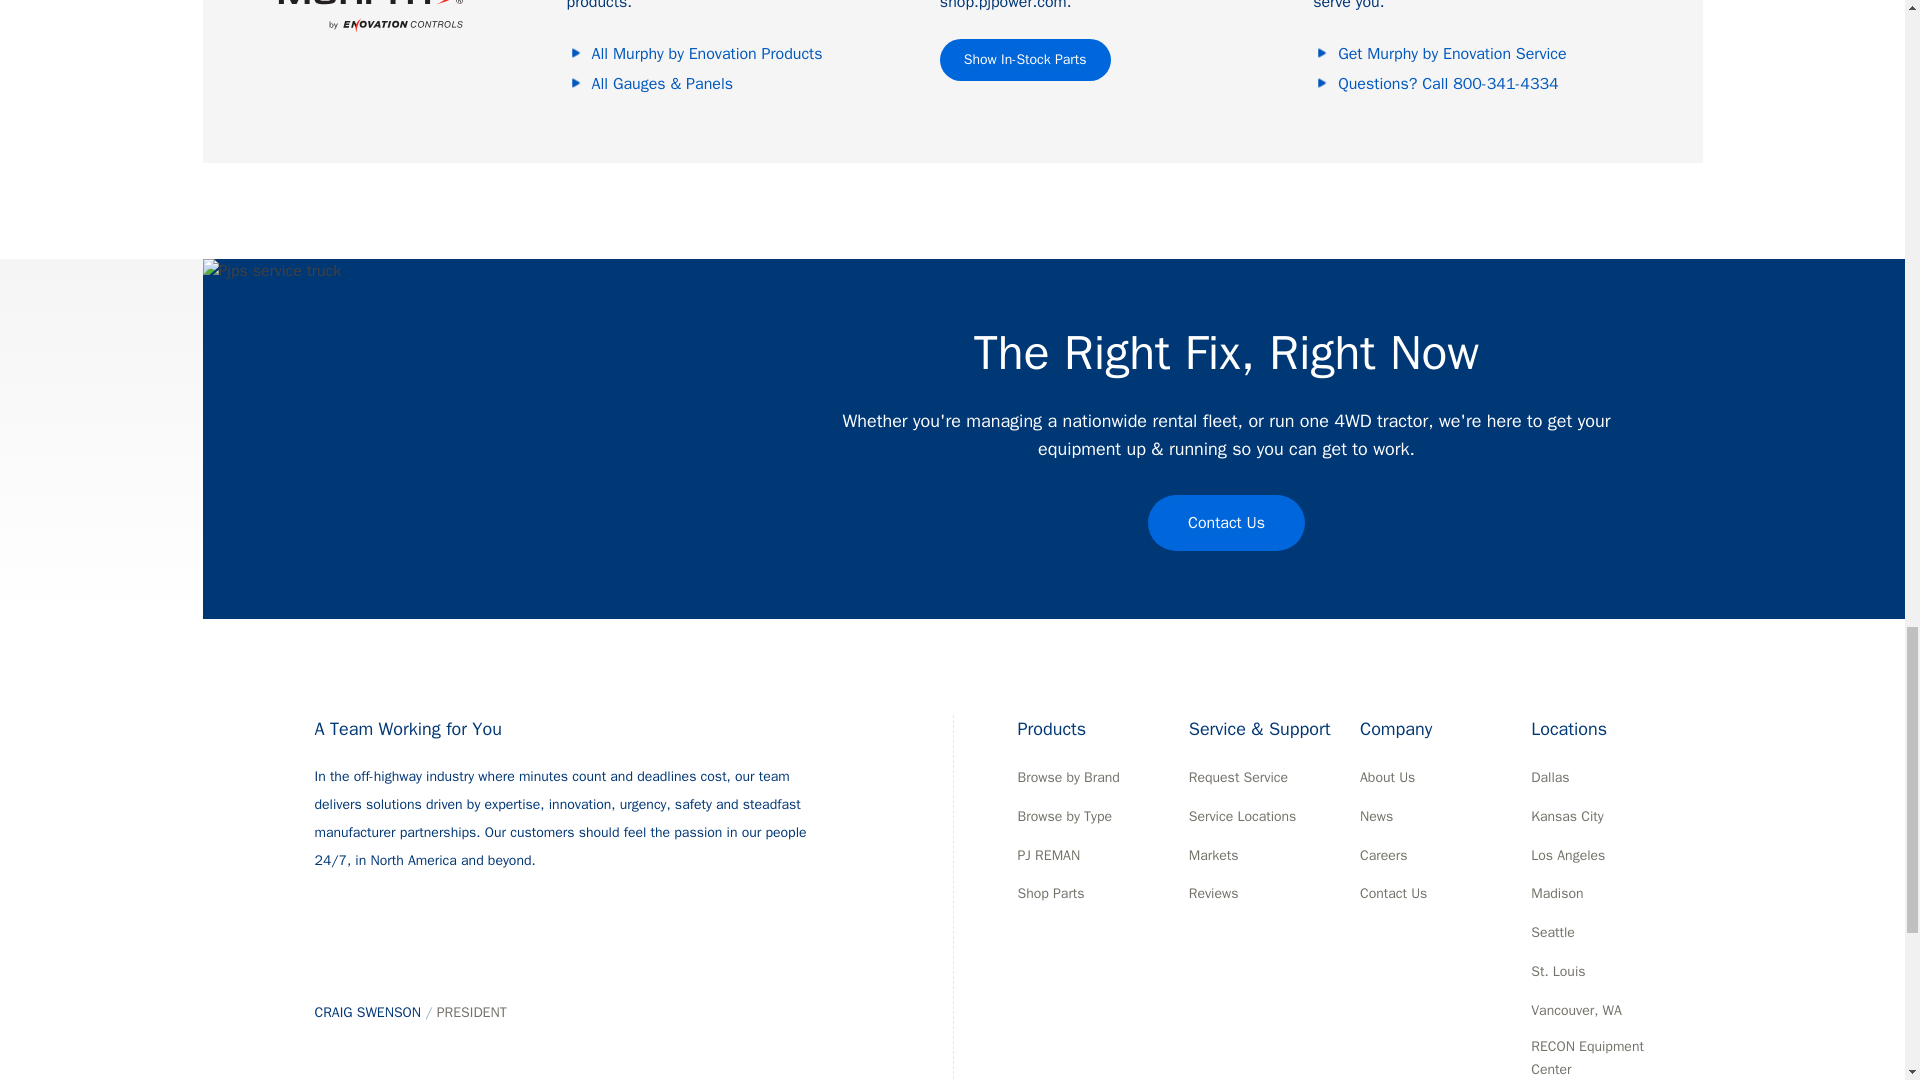  I want to click on Visit Murphy by Enovation Website, so click(372, 18).